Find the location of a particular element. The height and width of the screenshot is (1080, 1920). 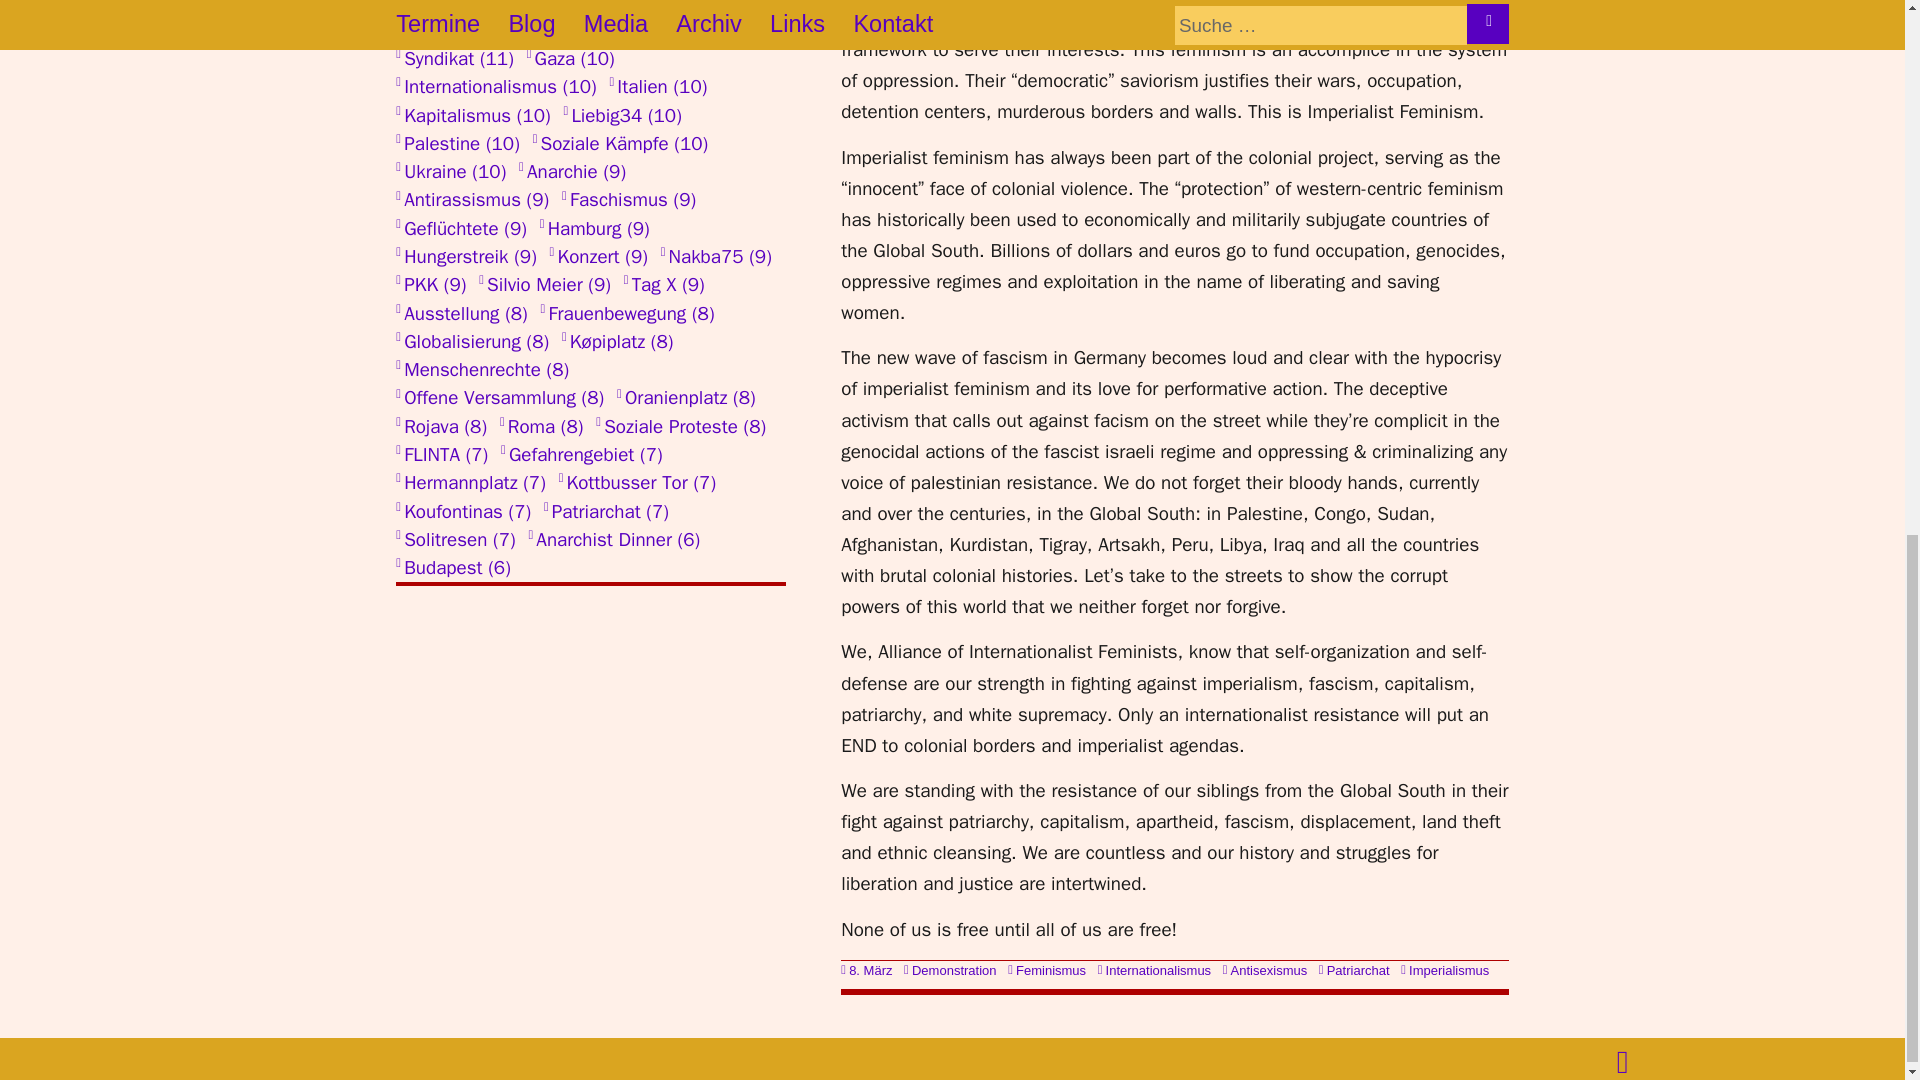

Feminismus is located at coordinates (1047, 970).